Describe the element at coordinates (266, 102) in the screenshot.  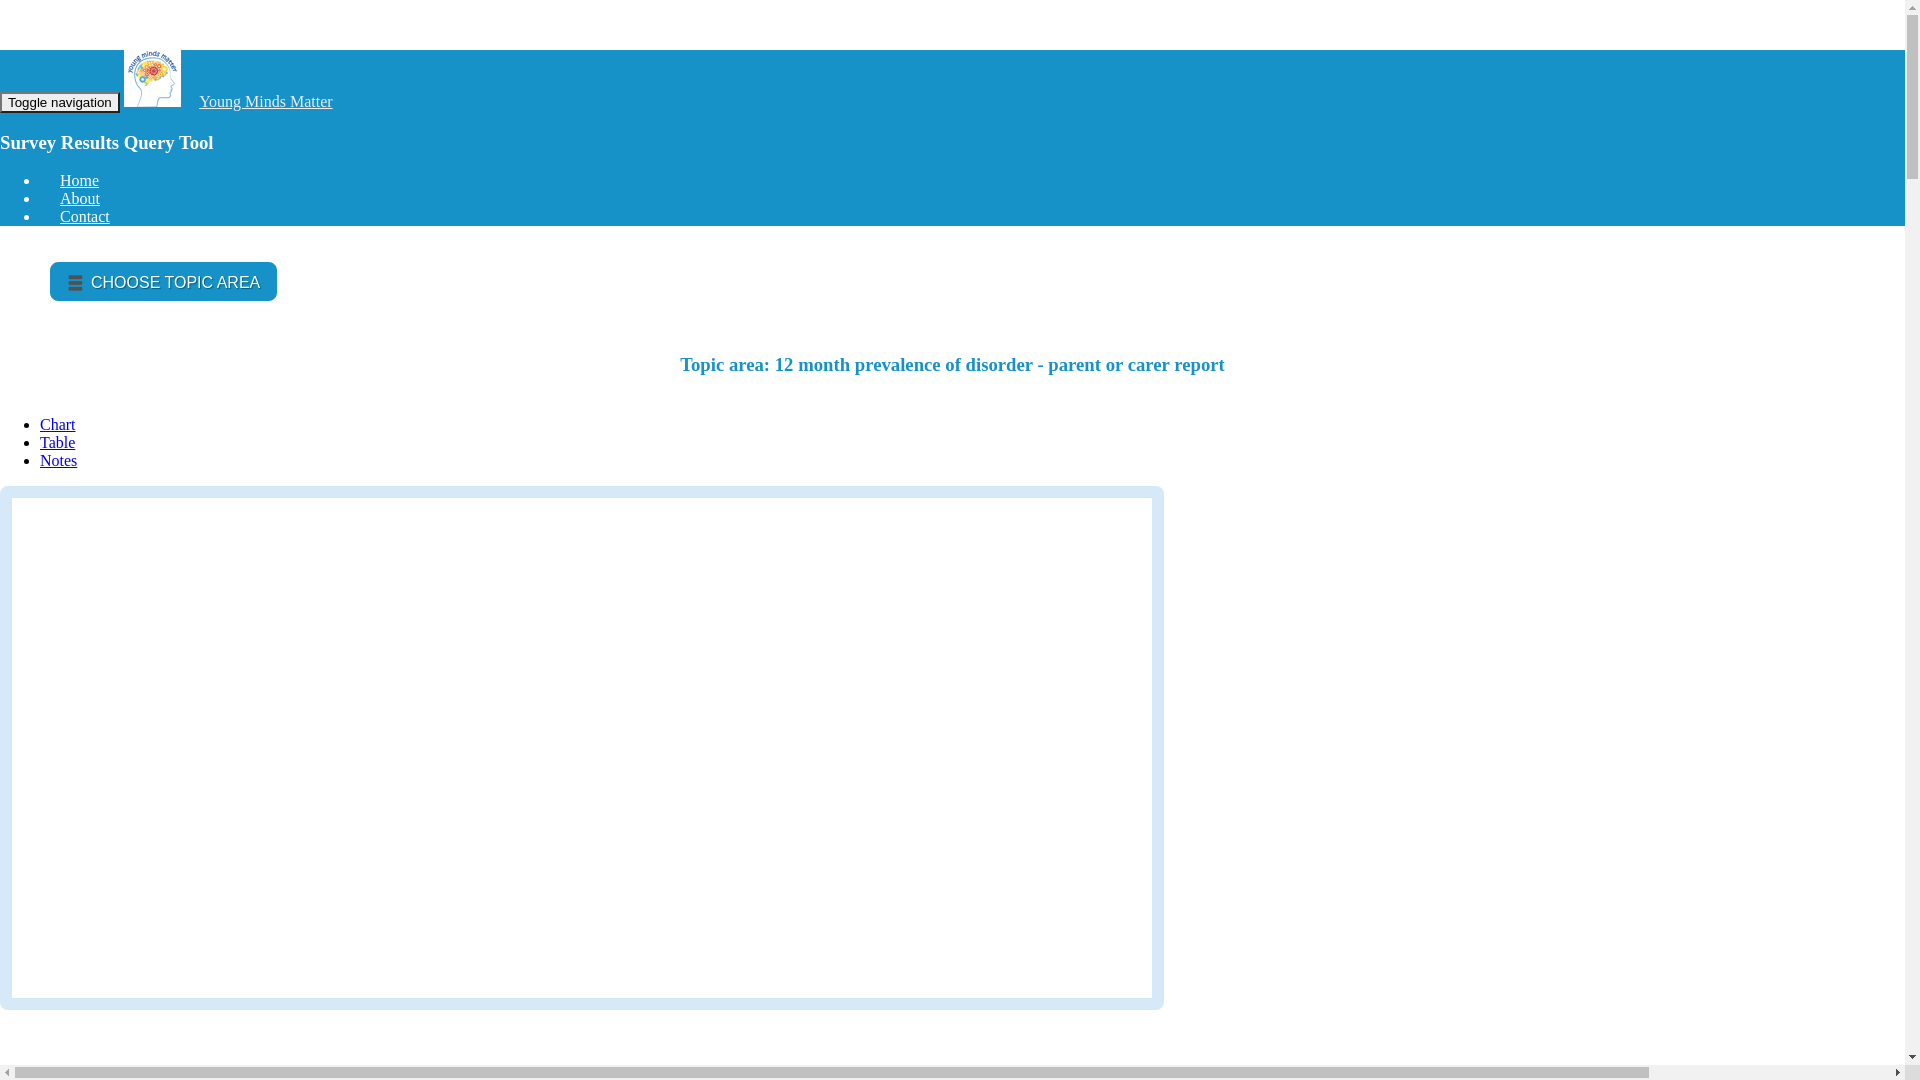
I see `Young Minds Matter` at that location.